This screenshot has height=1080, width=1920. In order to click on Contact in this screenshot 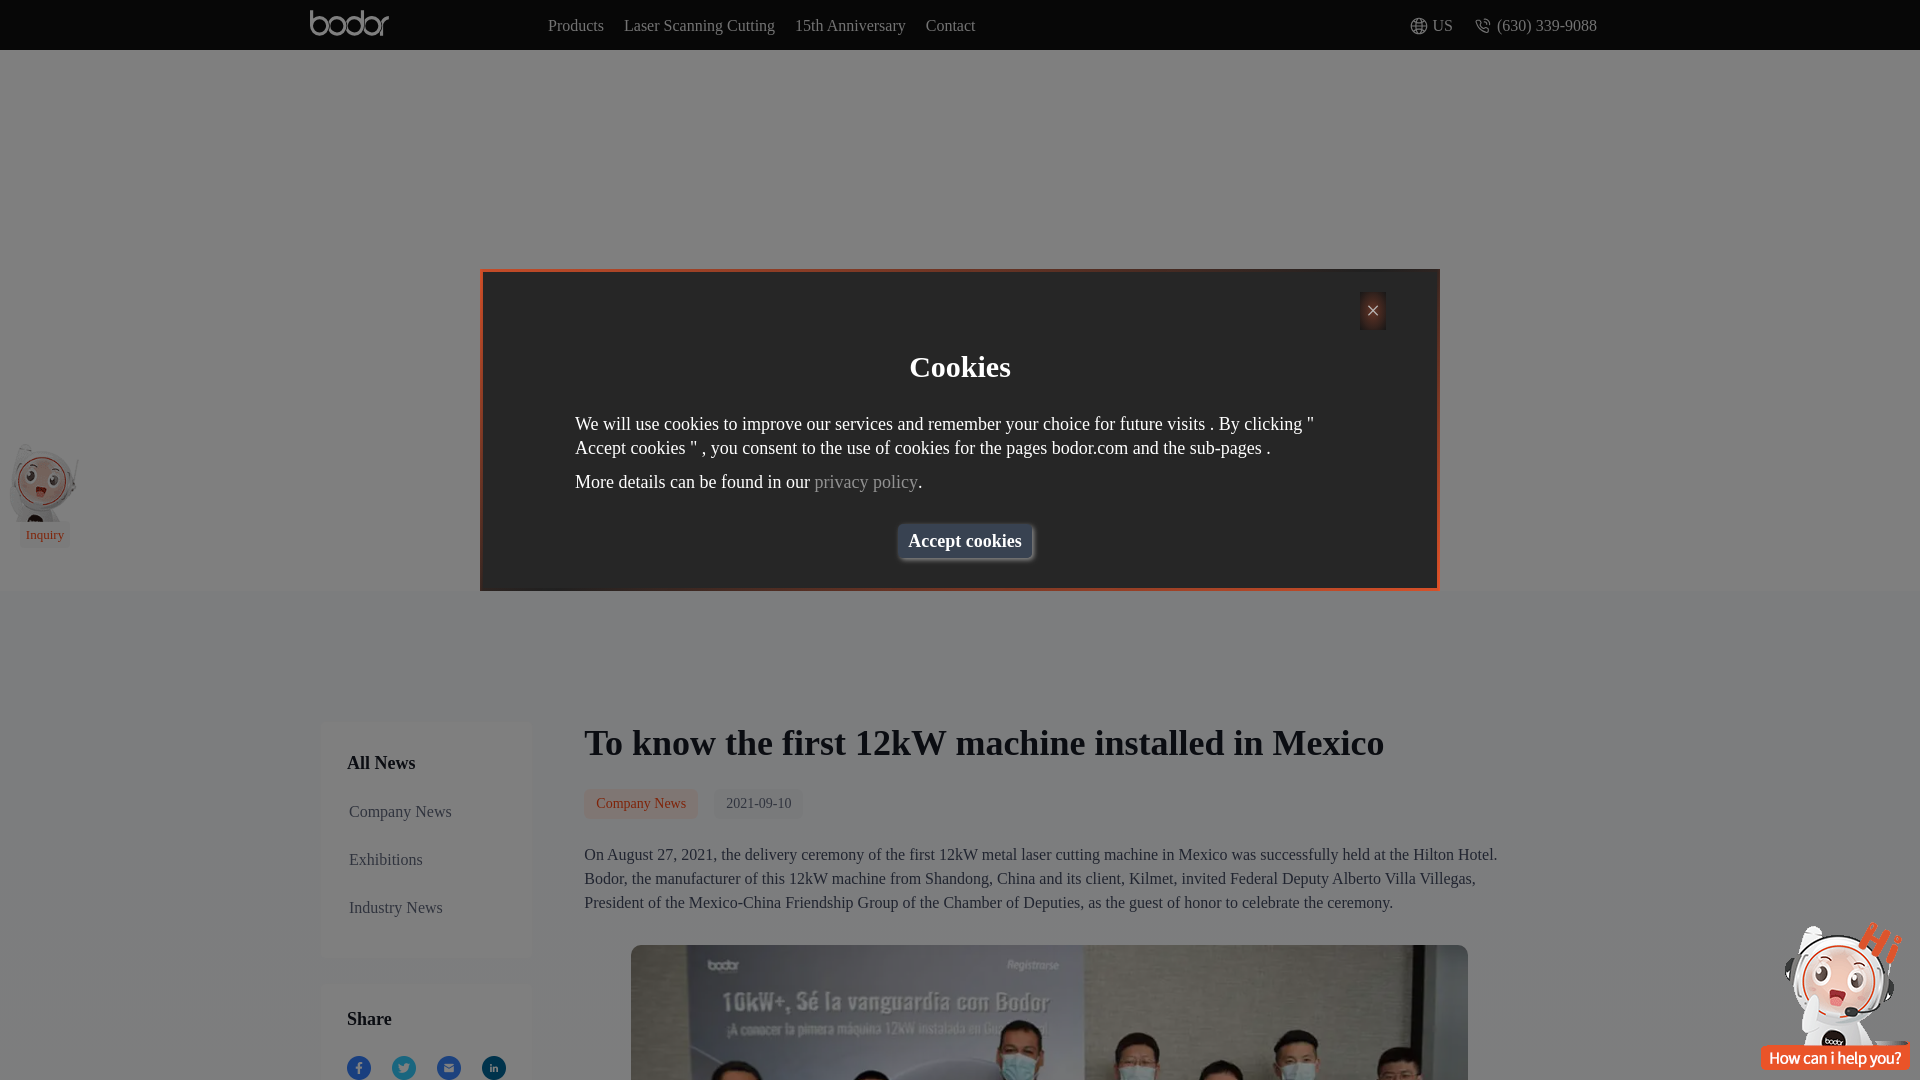, I will do `click(950, 26)`.